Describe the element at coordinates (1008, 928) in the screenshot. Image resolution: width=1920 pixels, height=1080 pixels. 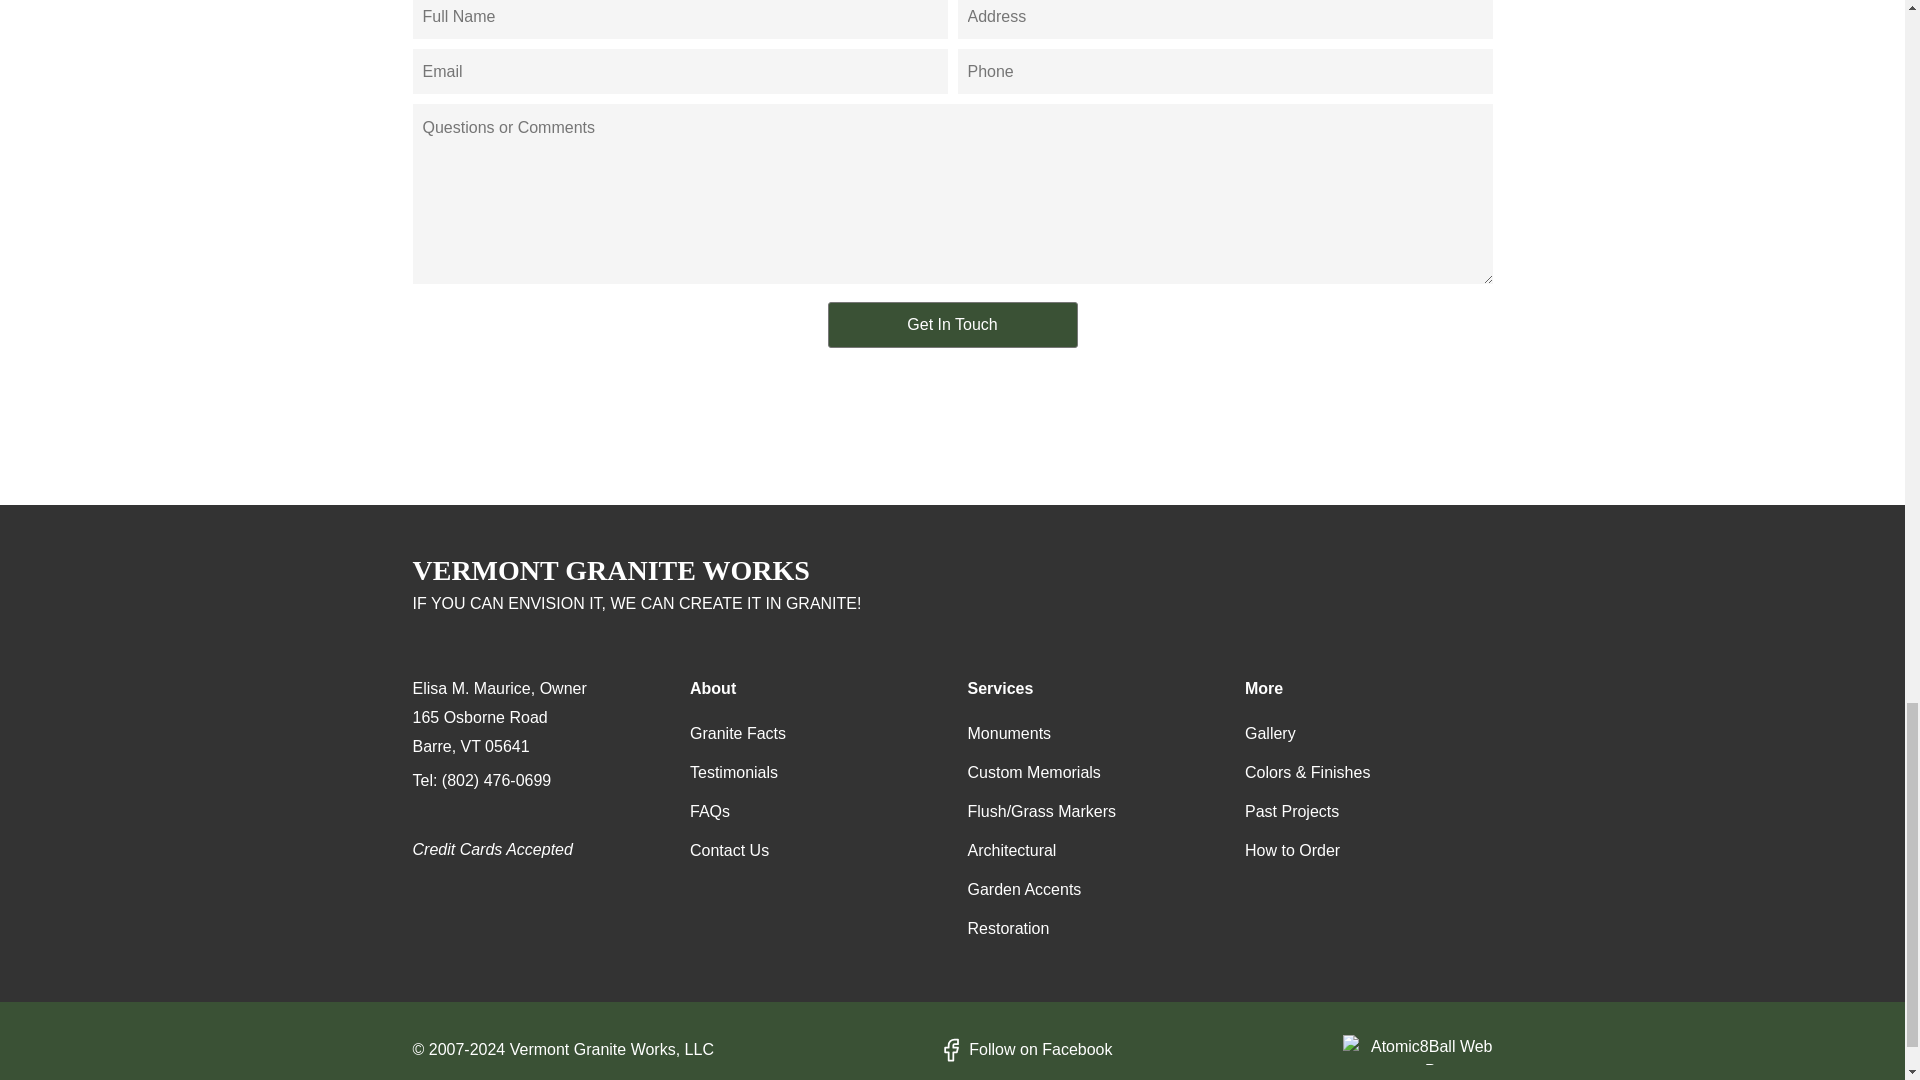
I see `Restoration` at that location.